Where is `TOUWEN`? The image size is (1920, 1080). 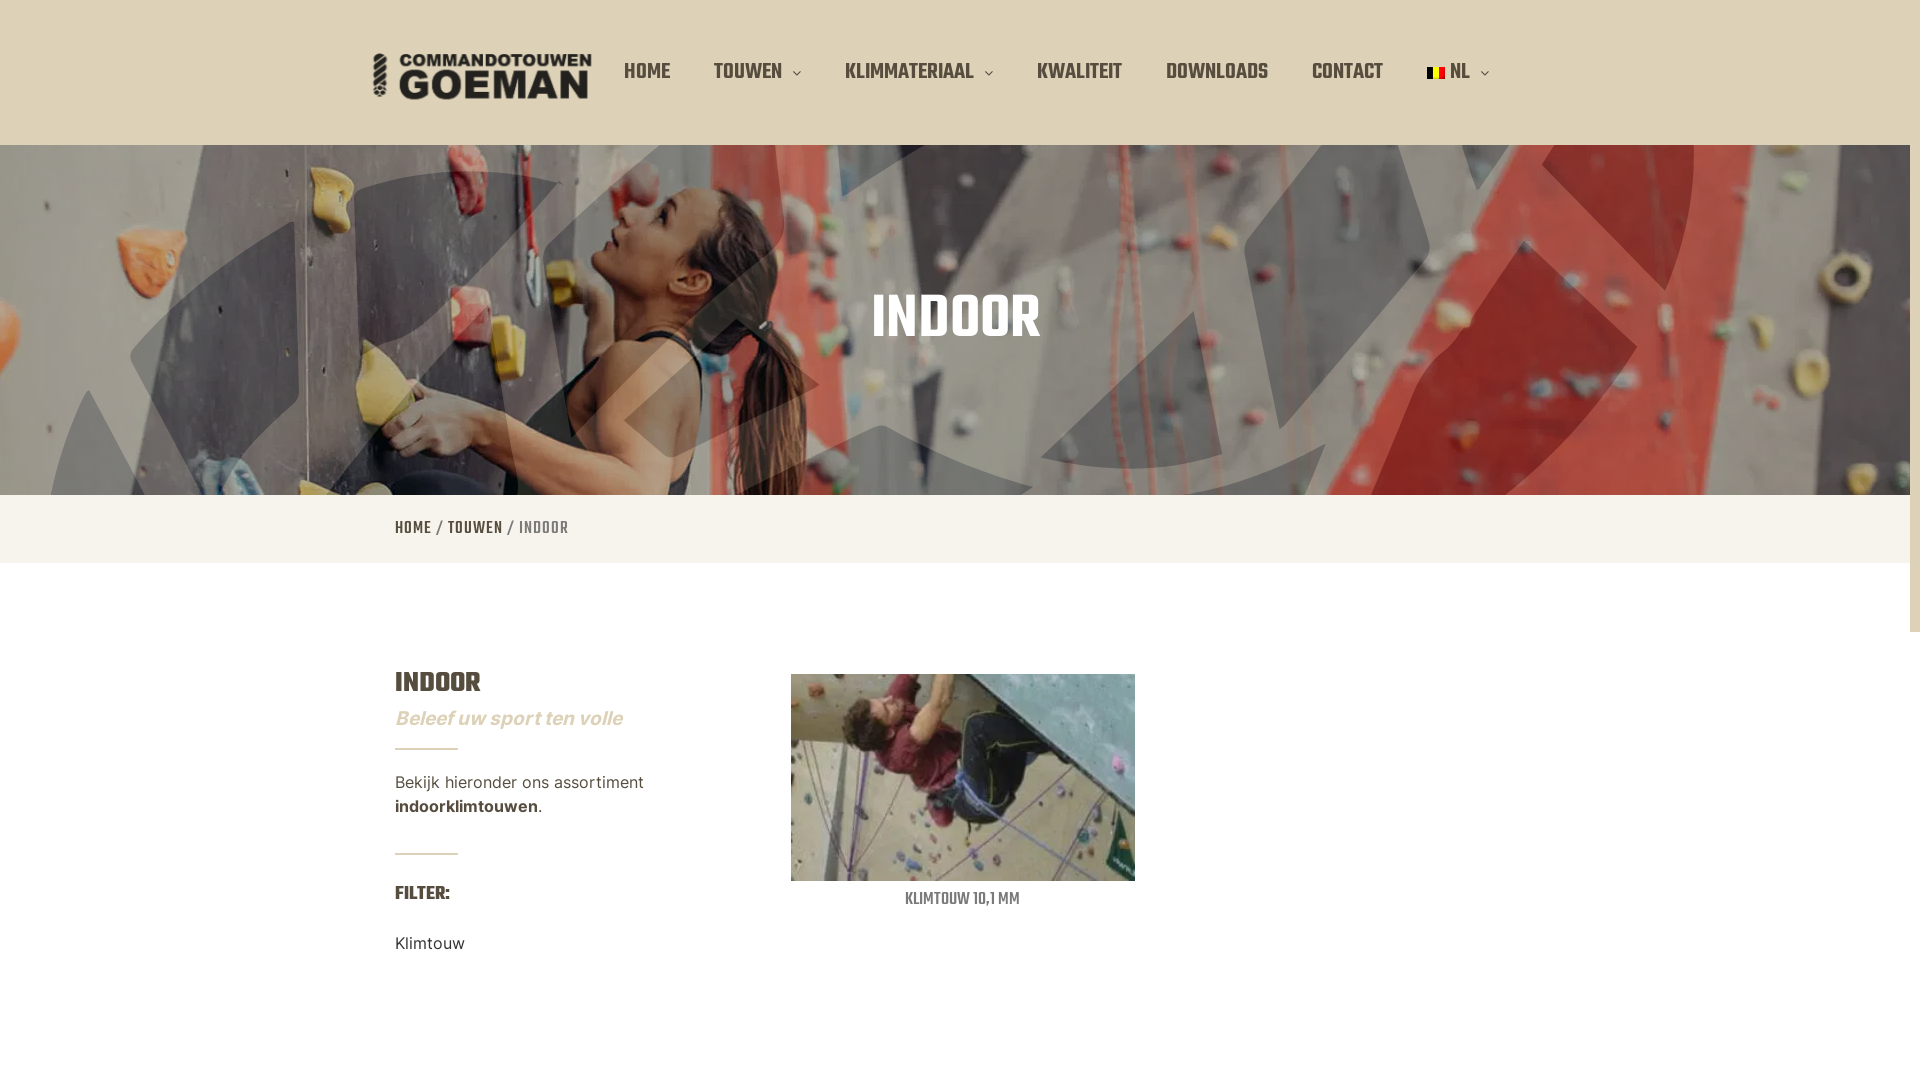 TOUWEN is located at coordinates (758, 72).